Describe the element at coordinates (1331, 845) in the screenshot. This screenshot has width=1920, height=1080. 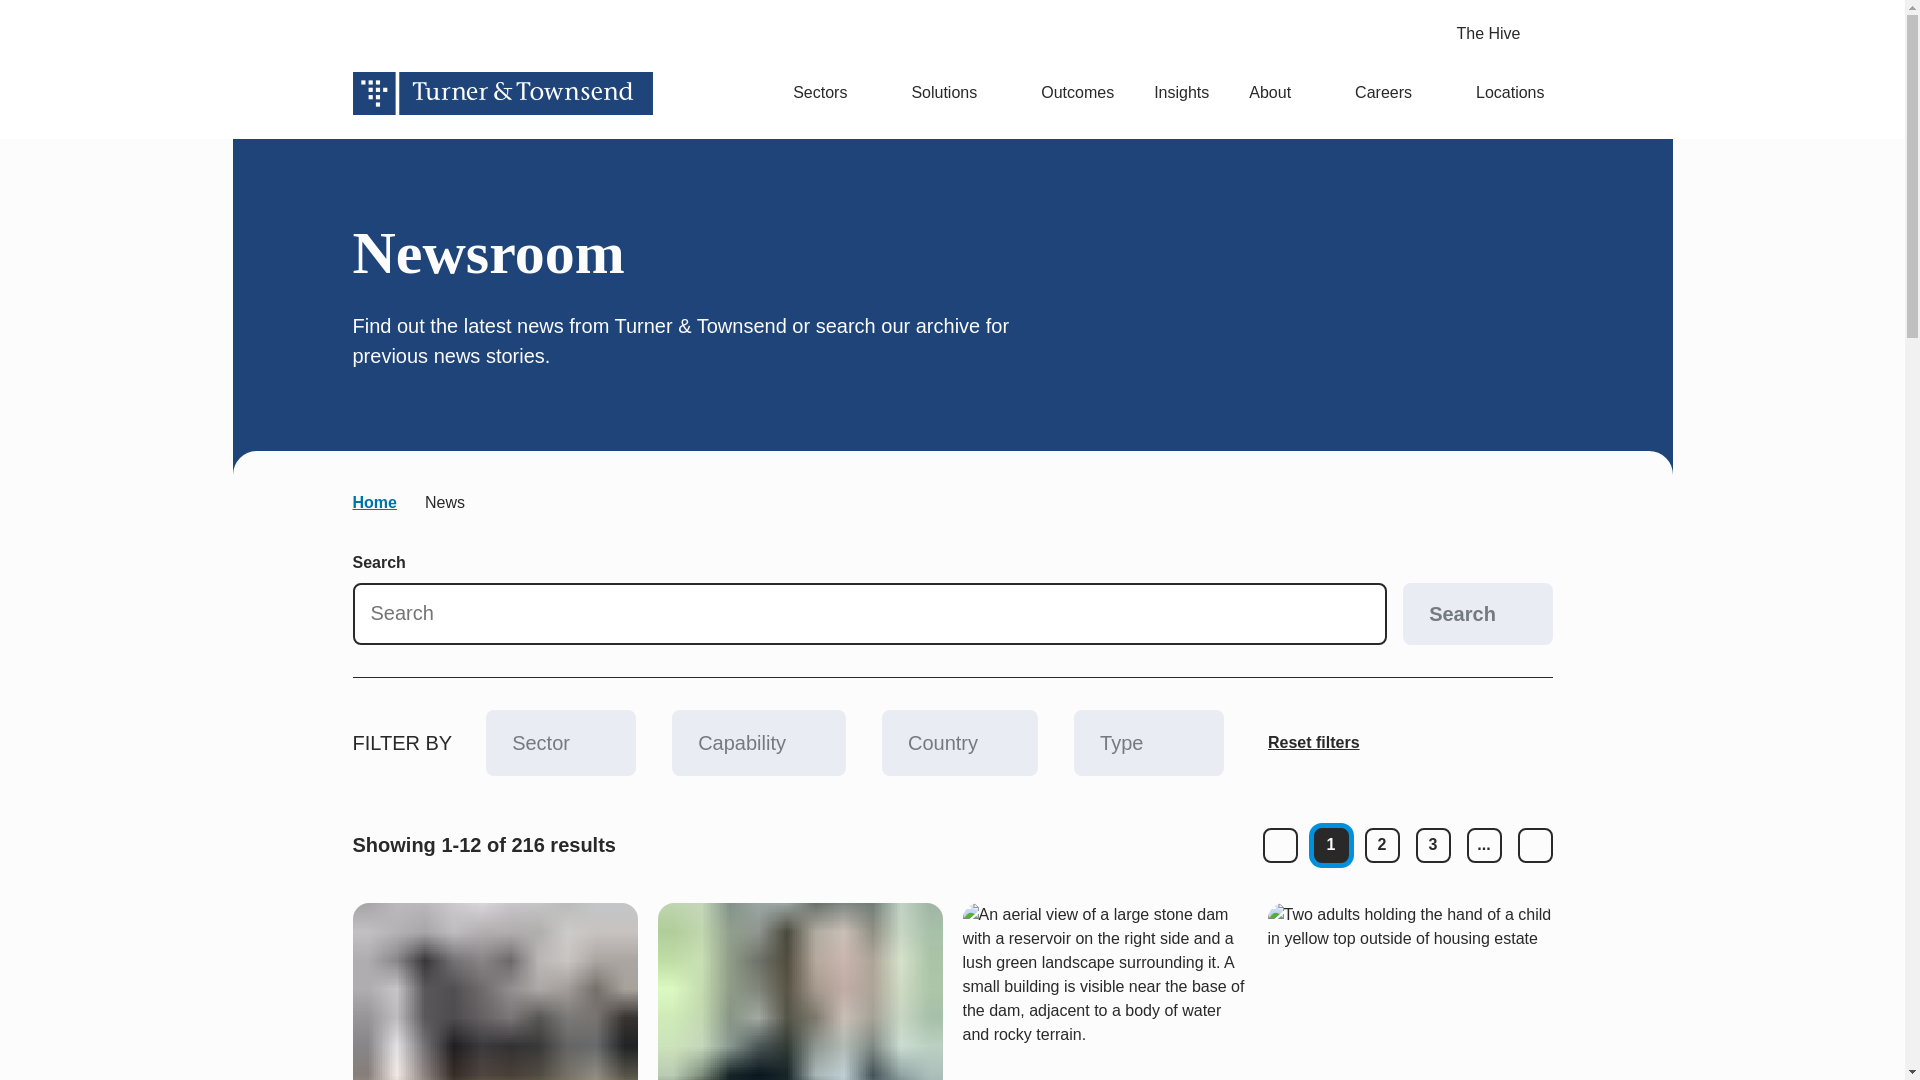
I see `1` at that location.